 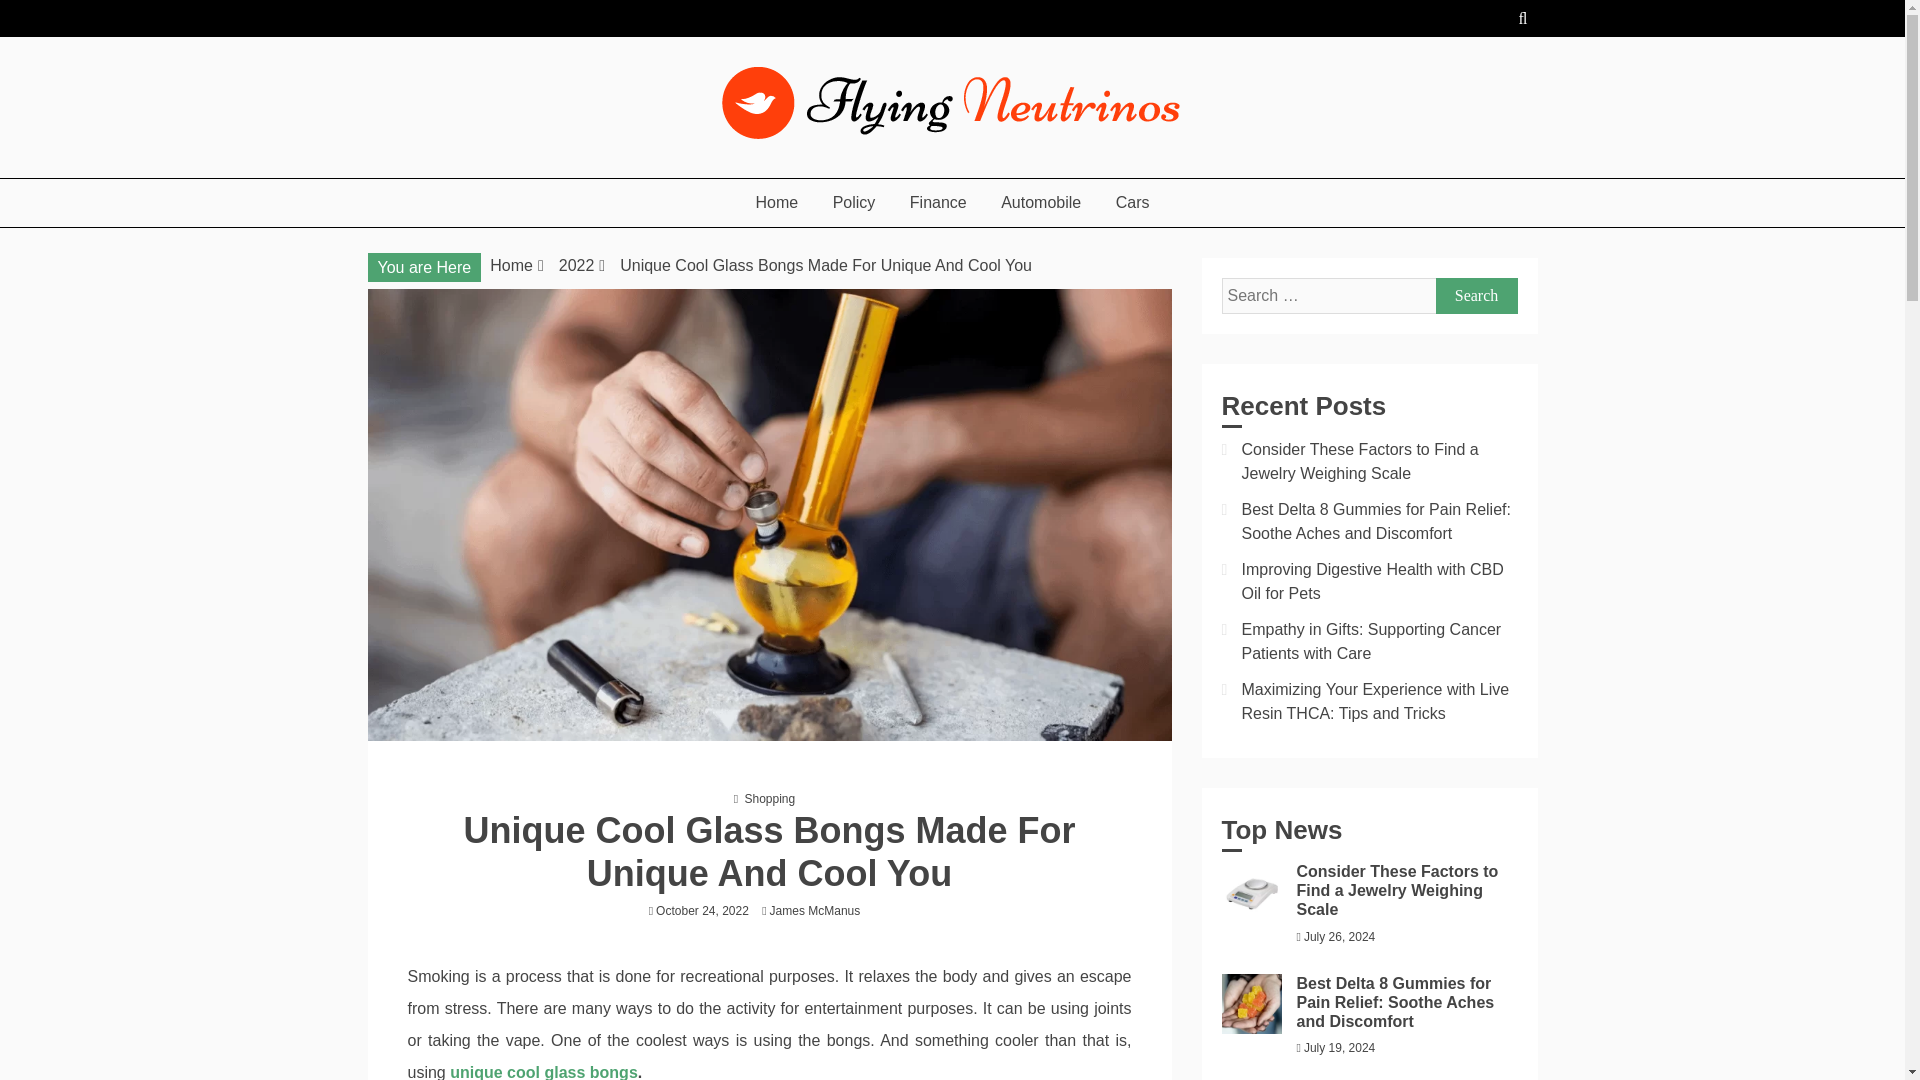 What do you see at coordinates (498, 169) in the screenshot?
I see `Flying Neutrinos` at bounding box center [498, 169].